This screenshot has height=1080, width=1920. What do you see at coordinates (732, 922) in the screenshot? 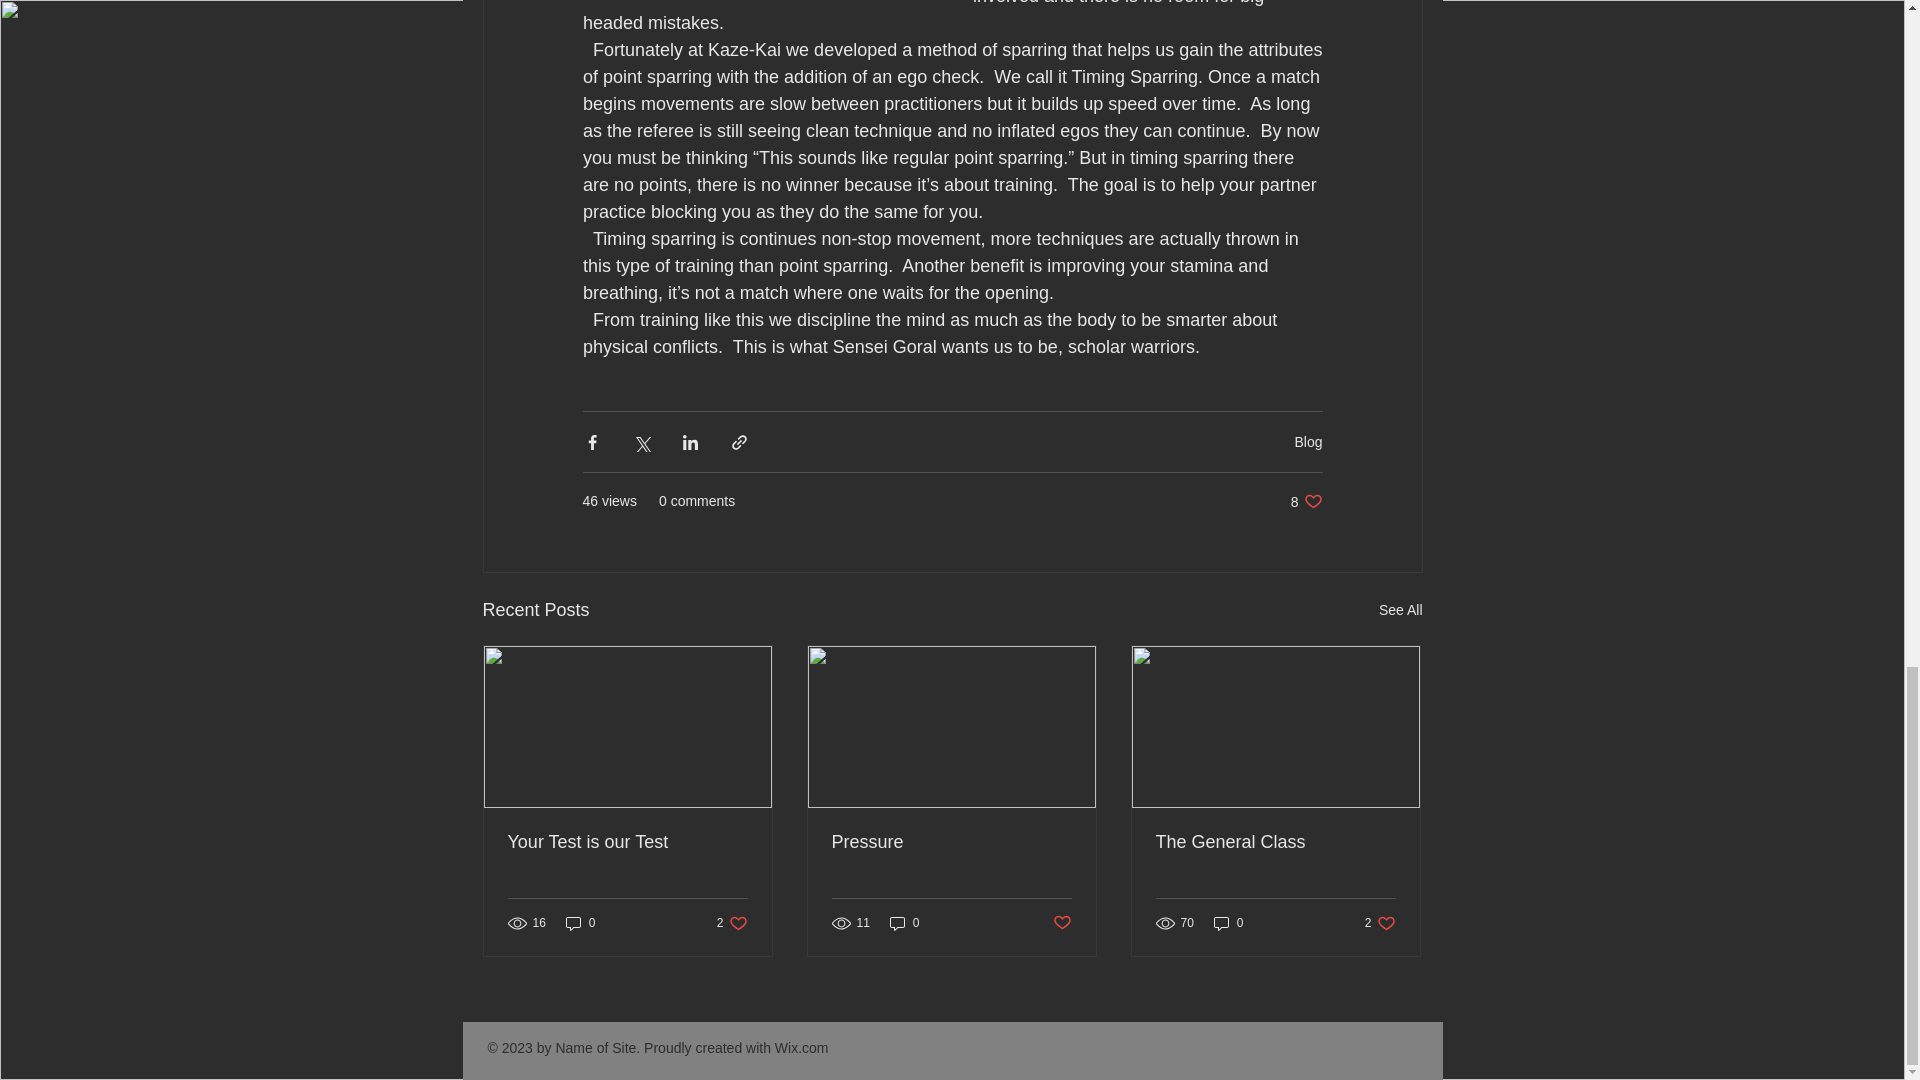
I see `0` at bounding box center [732, 922].